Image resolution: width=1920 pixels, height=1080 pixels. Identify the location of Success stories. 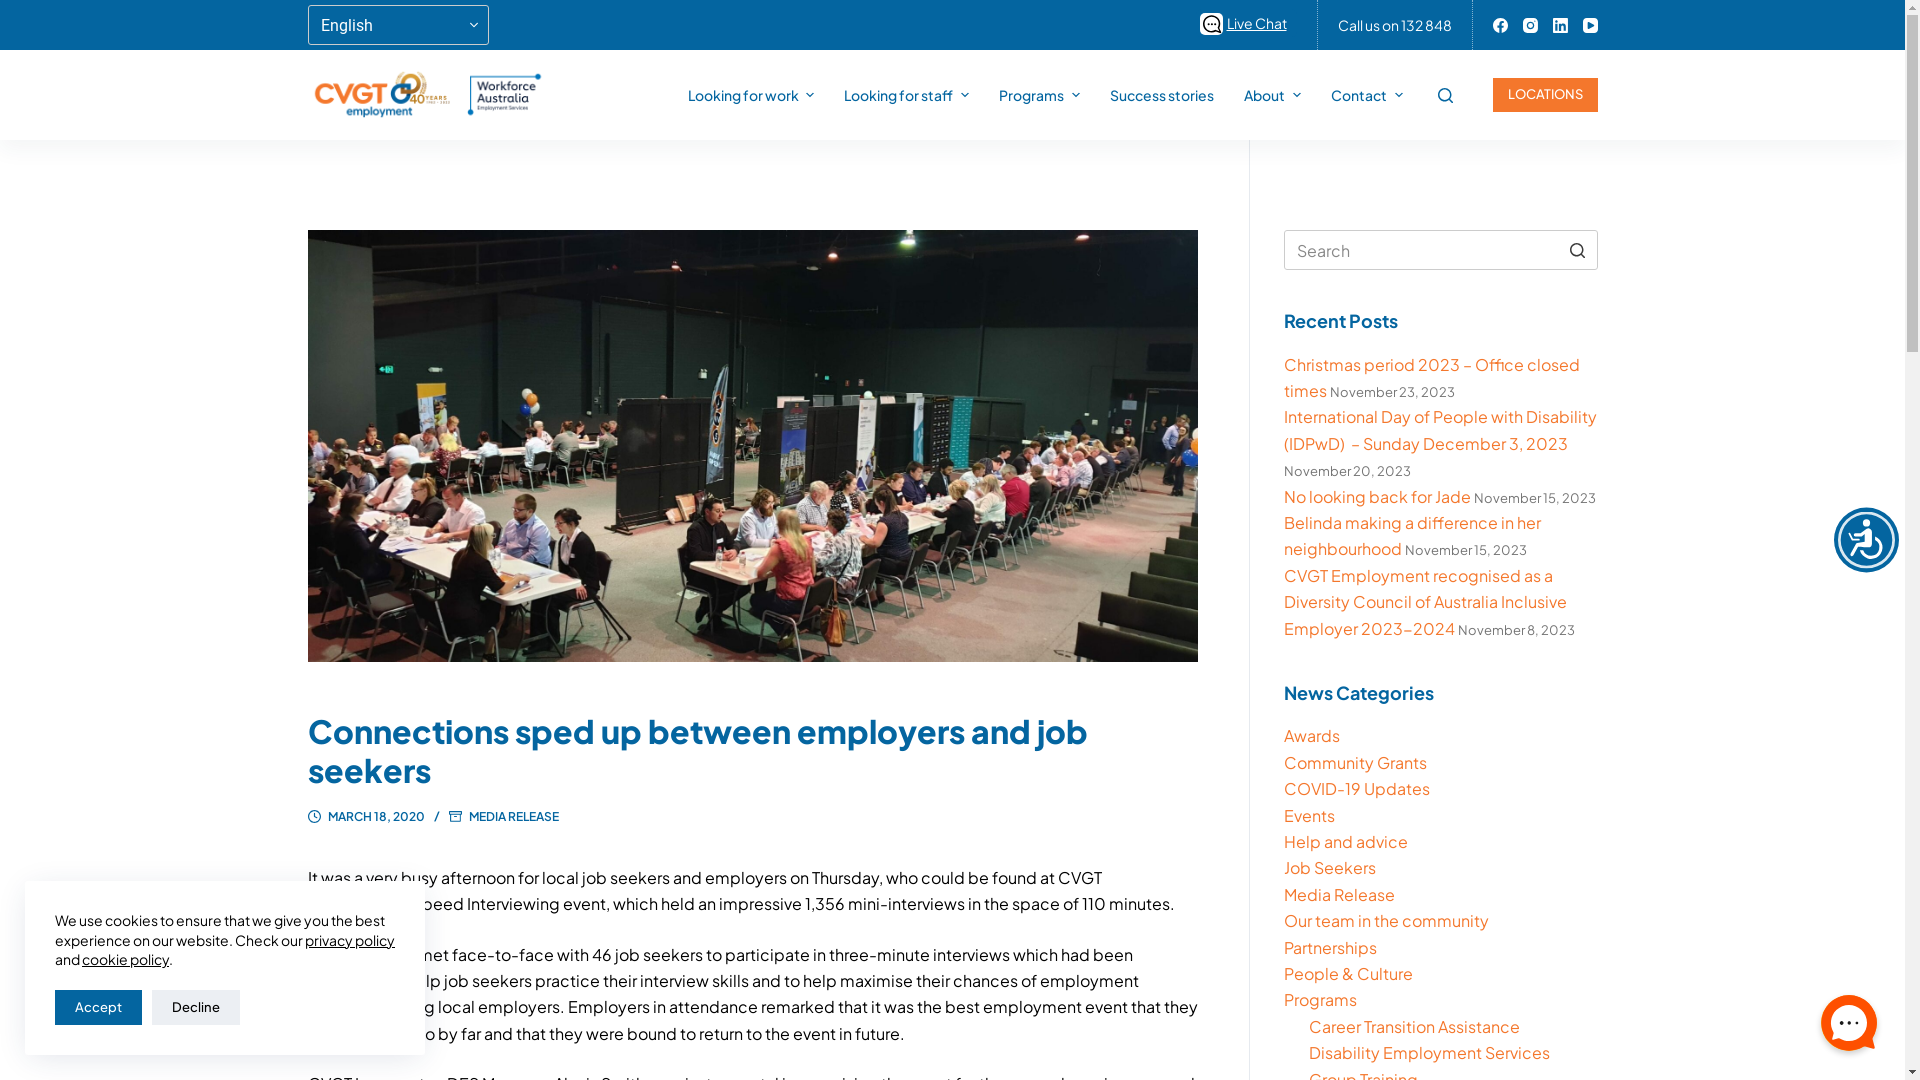
(1162, 95).